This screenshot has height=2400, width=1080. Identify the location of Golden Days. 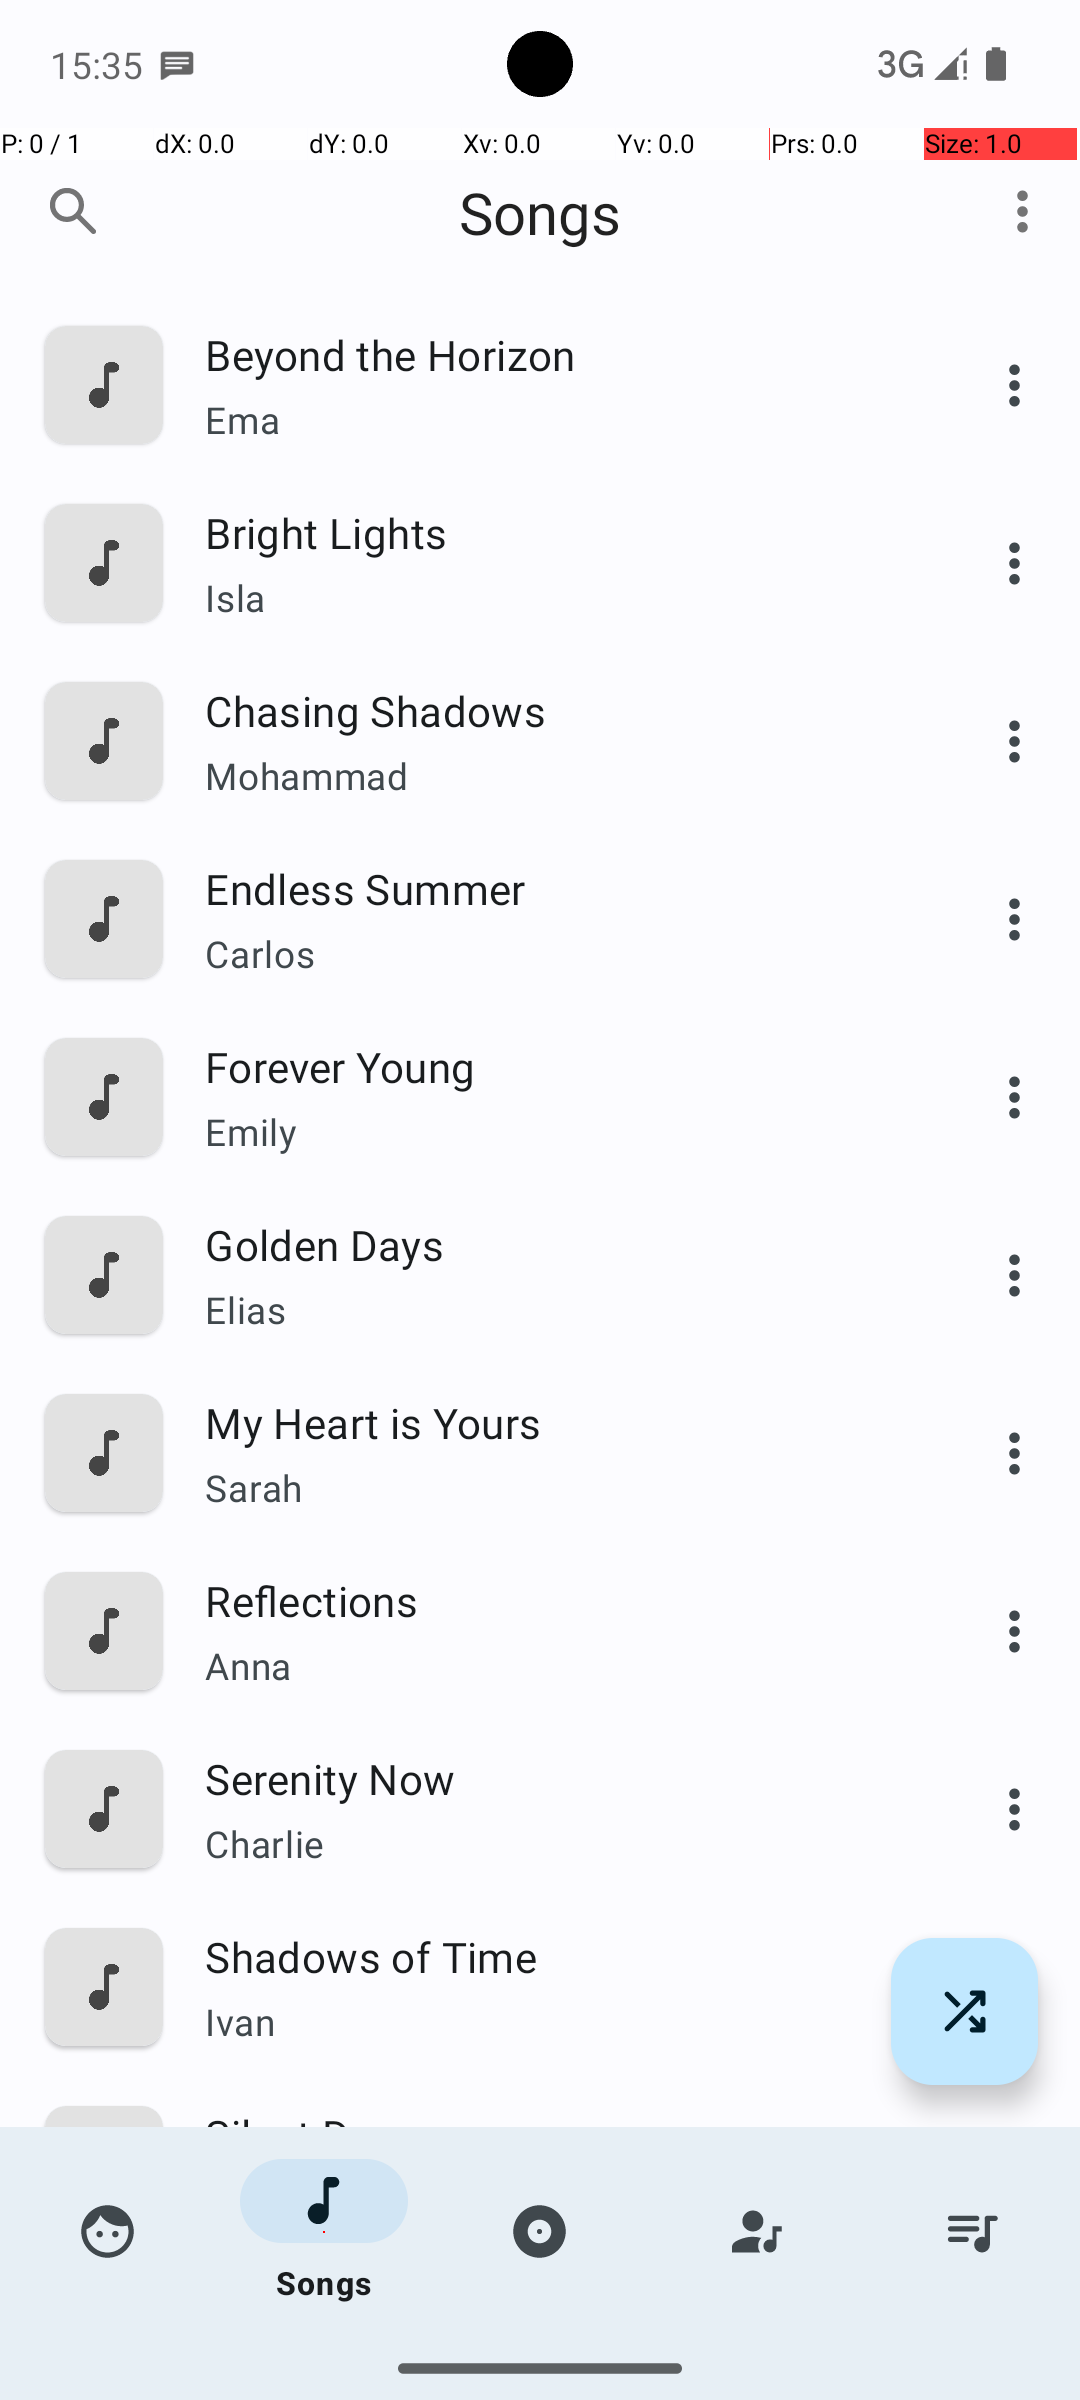
(557, 1244).